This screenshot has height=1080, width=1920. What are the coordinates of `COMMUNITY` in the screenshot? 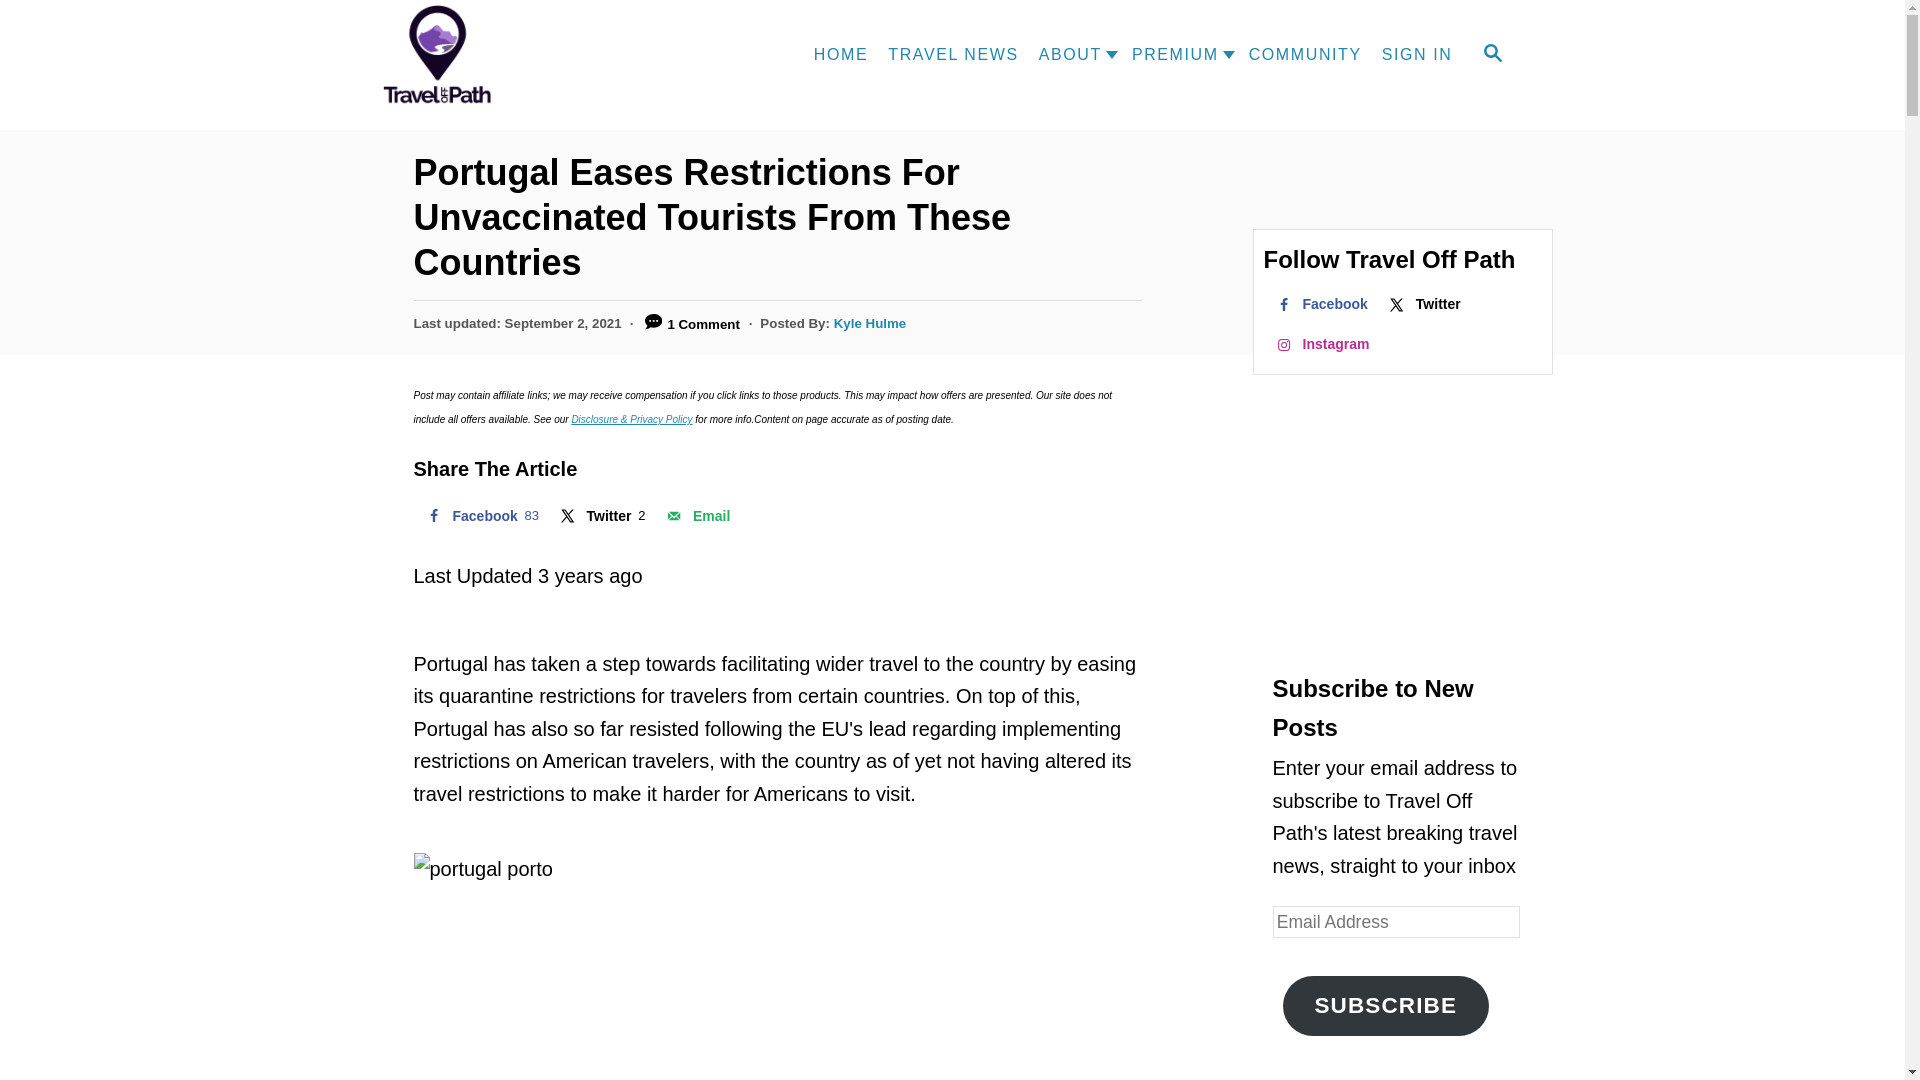 It's located at (1305, 54).